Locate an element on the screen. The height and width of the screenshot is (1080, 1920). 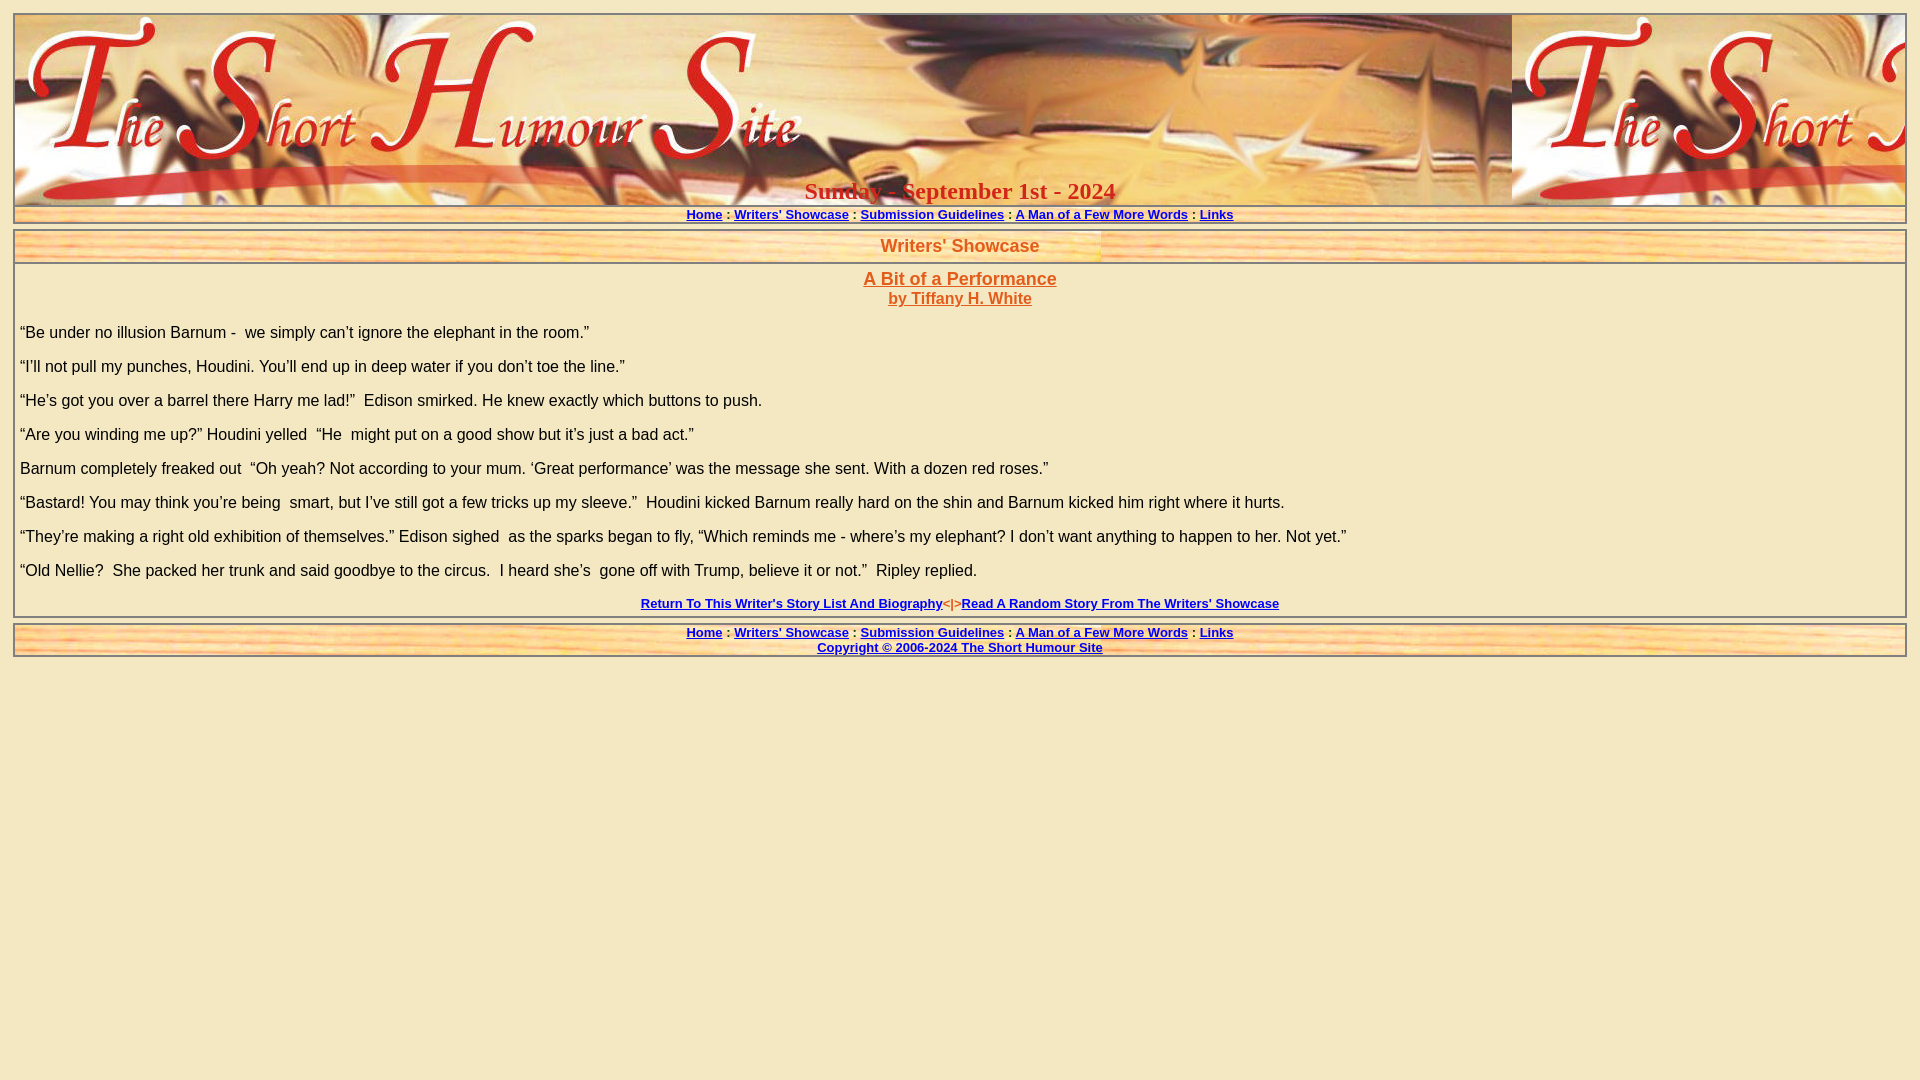
A Man of a Few More Words is located at coordinates (1102, 214).